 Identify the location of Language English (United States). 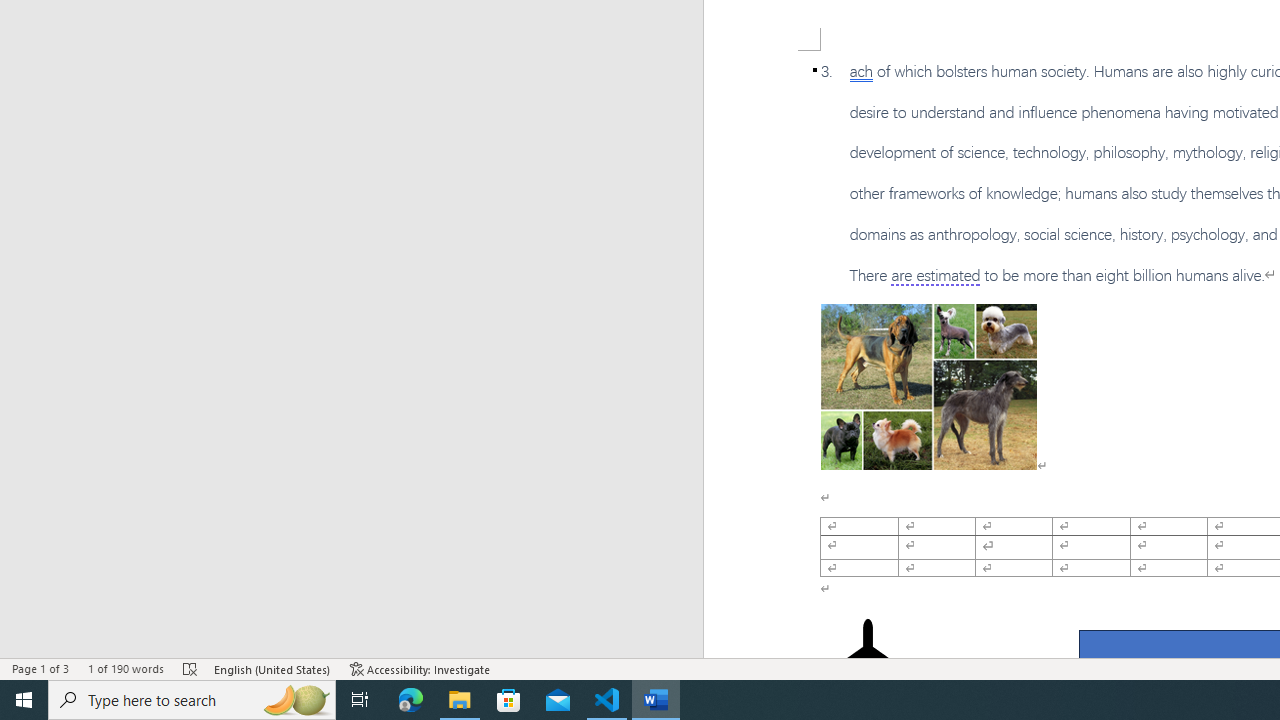
(273, 668).